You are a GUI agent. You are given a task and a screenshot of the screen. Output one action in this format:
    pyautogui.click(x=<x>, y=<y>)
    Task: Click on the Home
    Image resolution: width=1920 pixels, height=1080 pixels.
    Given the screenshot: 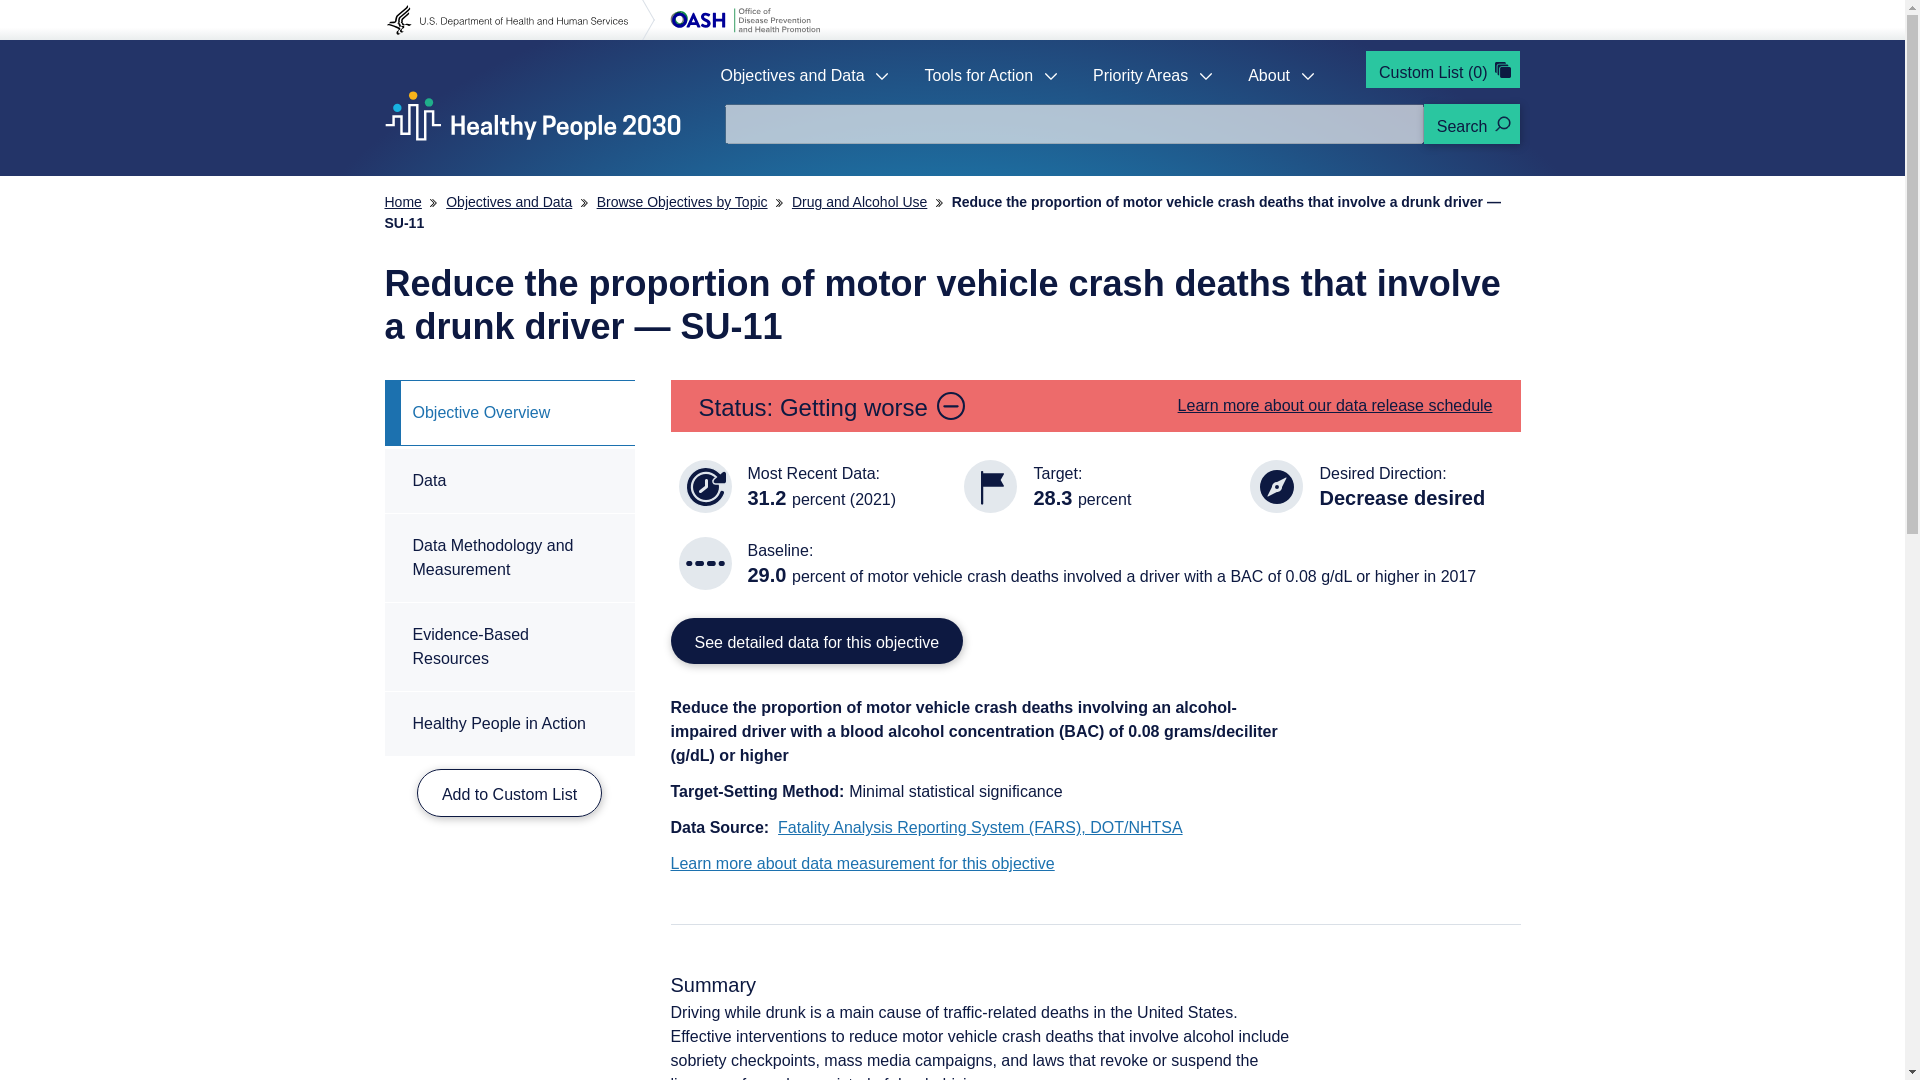 What is the action you would take?
    pyautogui.click(x=532, y=115)
    